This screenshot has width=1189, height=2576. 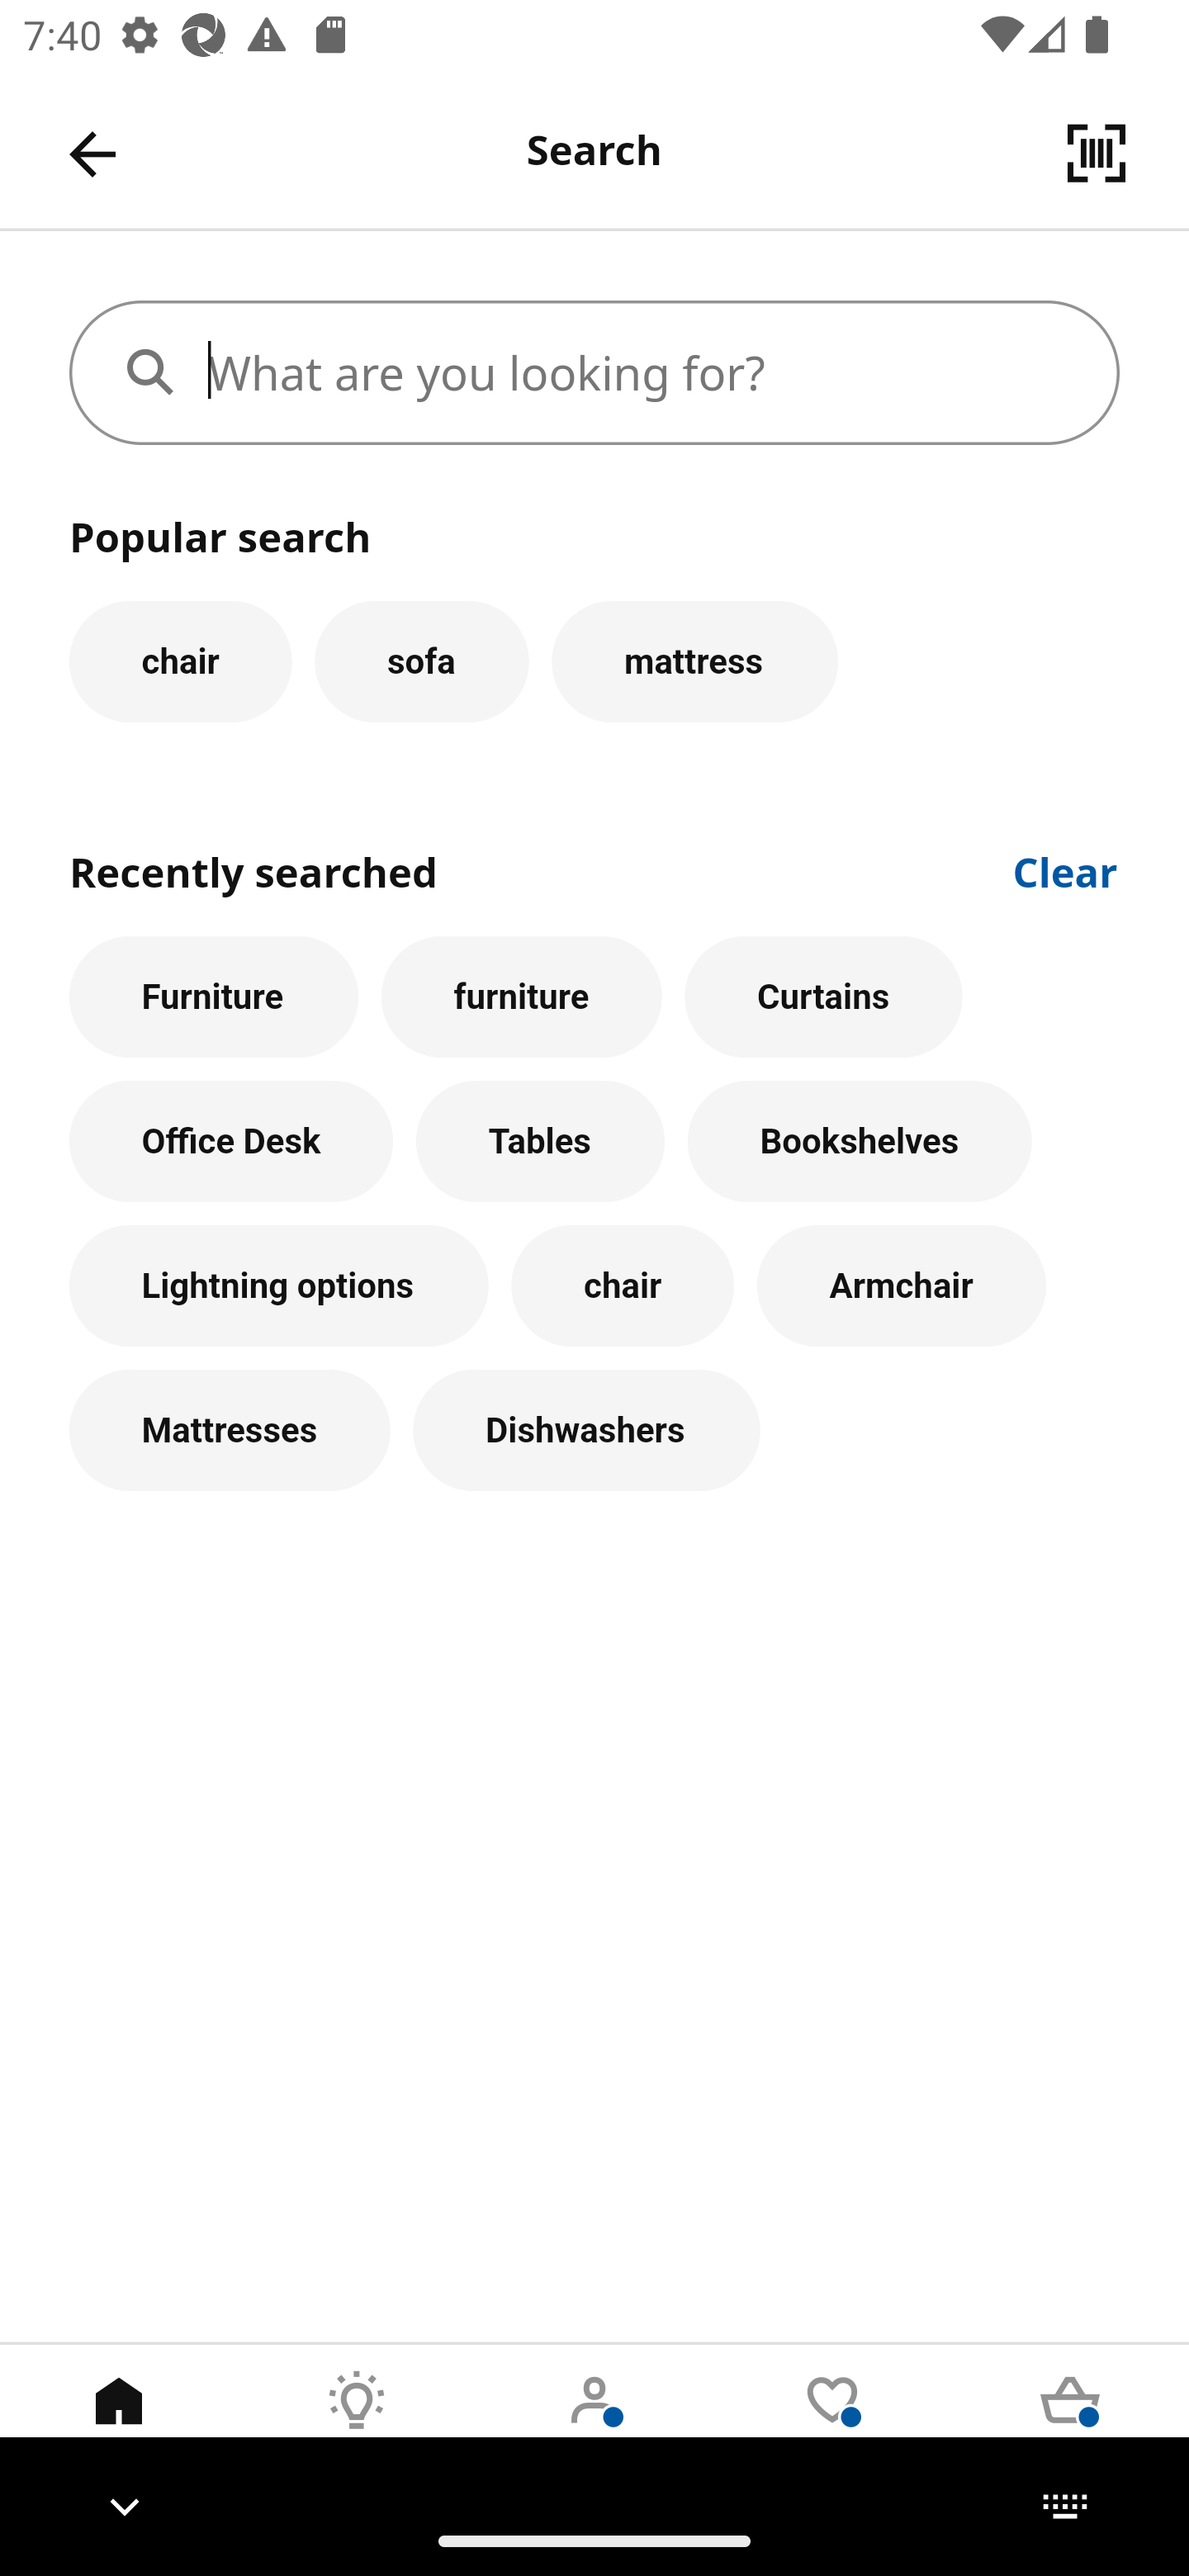 I want to click on furniture, so click(x=522, y=997).